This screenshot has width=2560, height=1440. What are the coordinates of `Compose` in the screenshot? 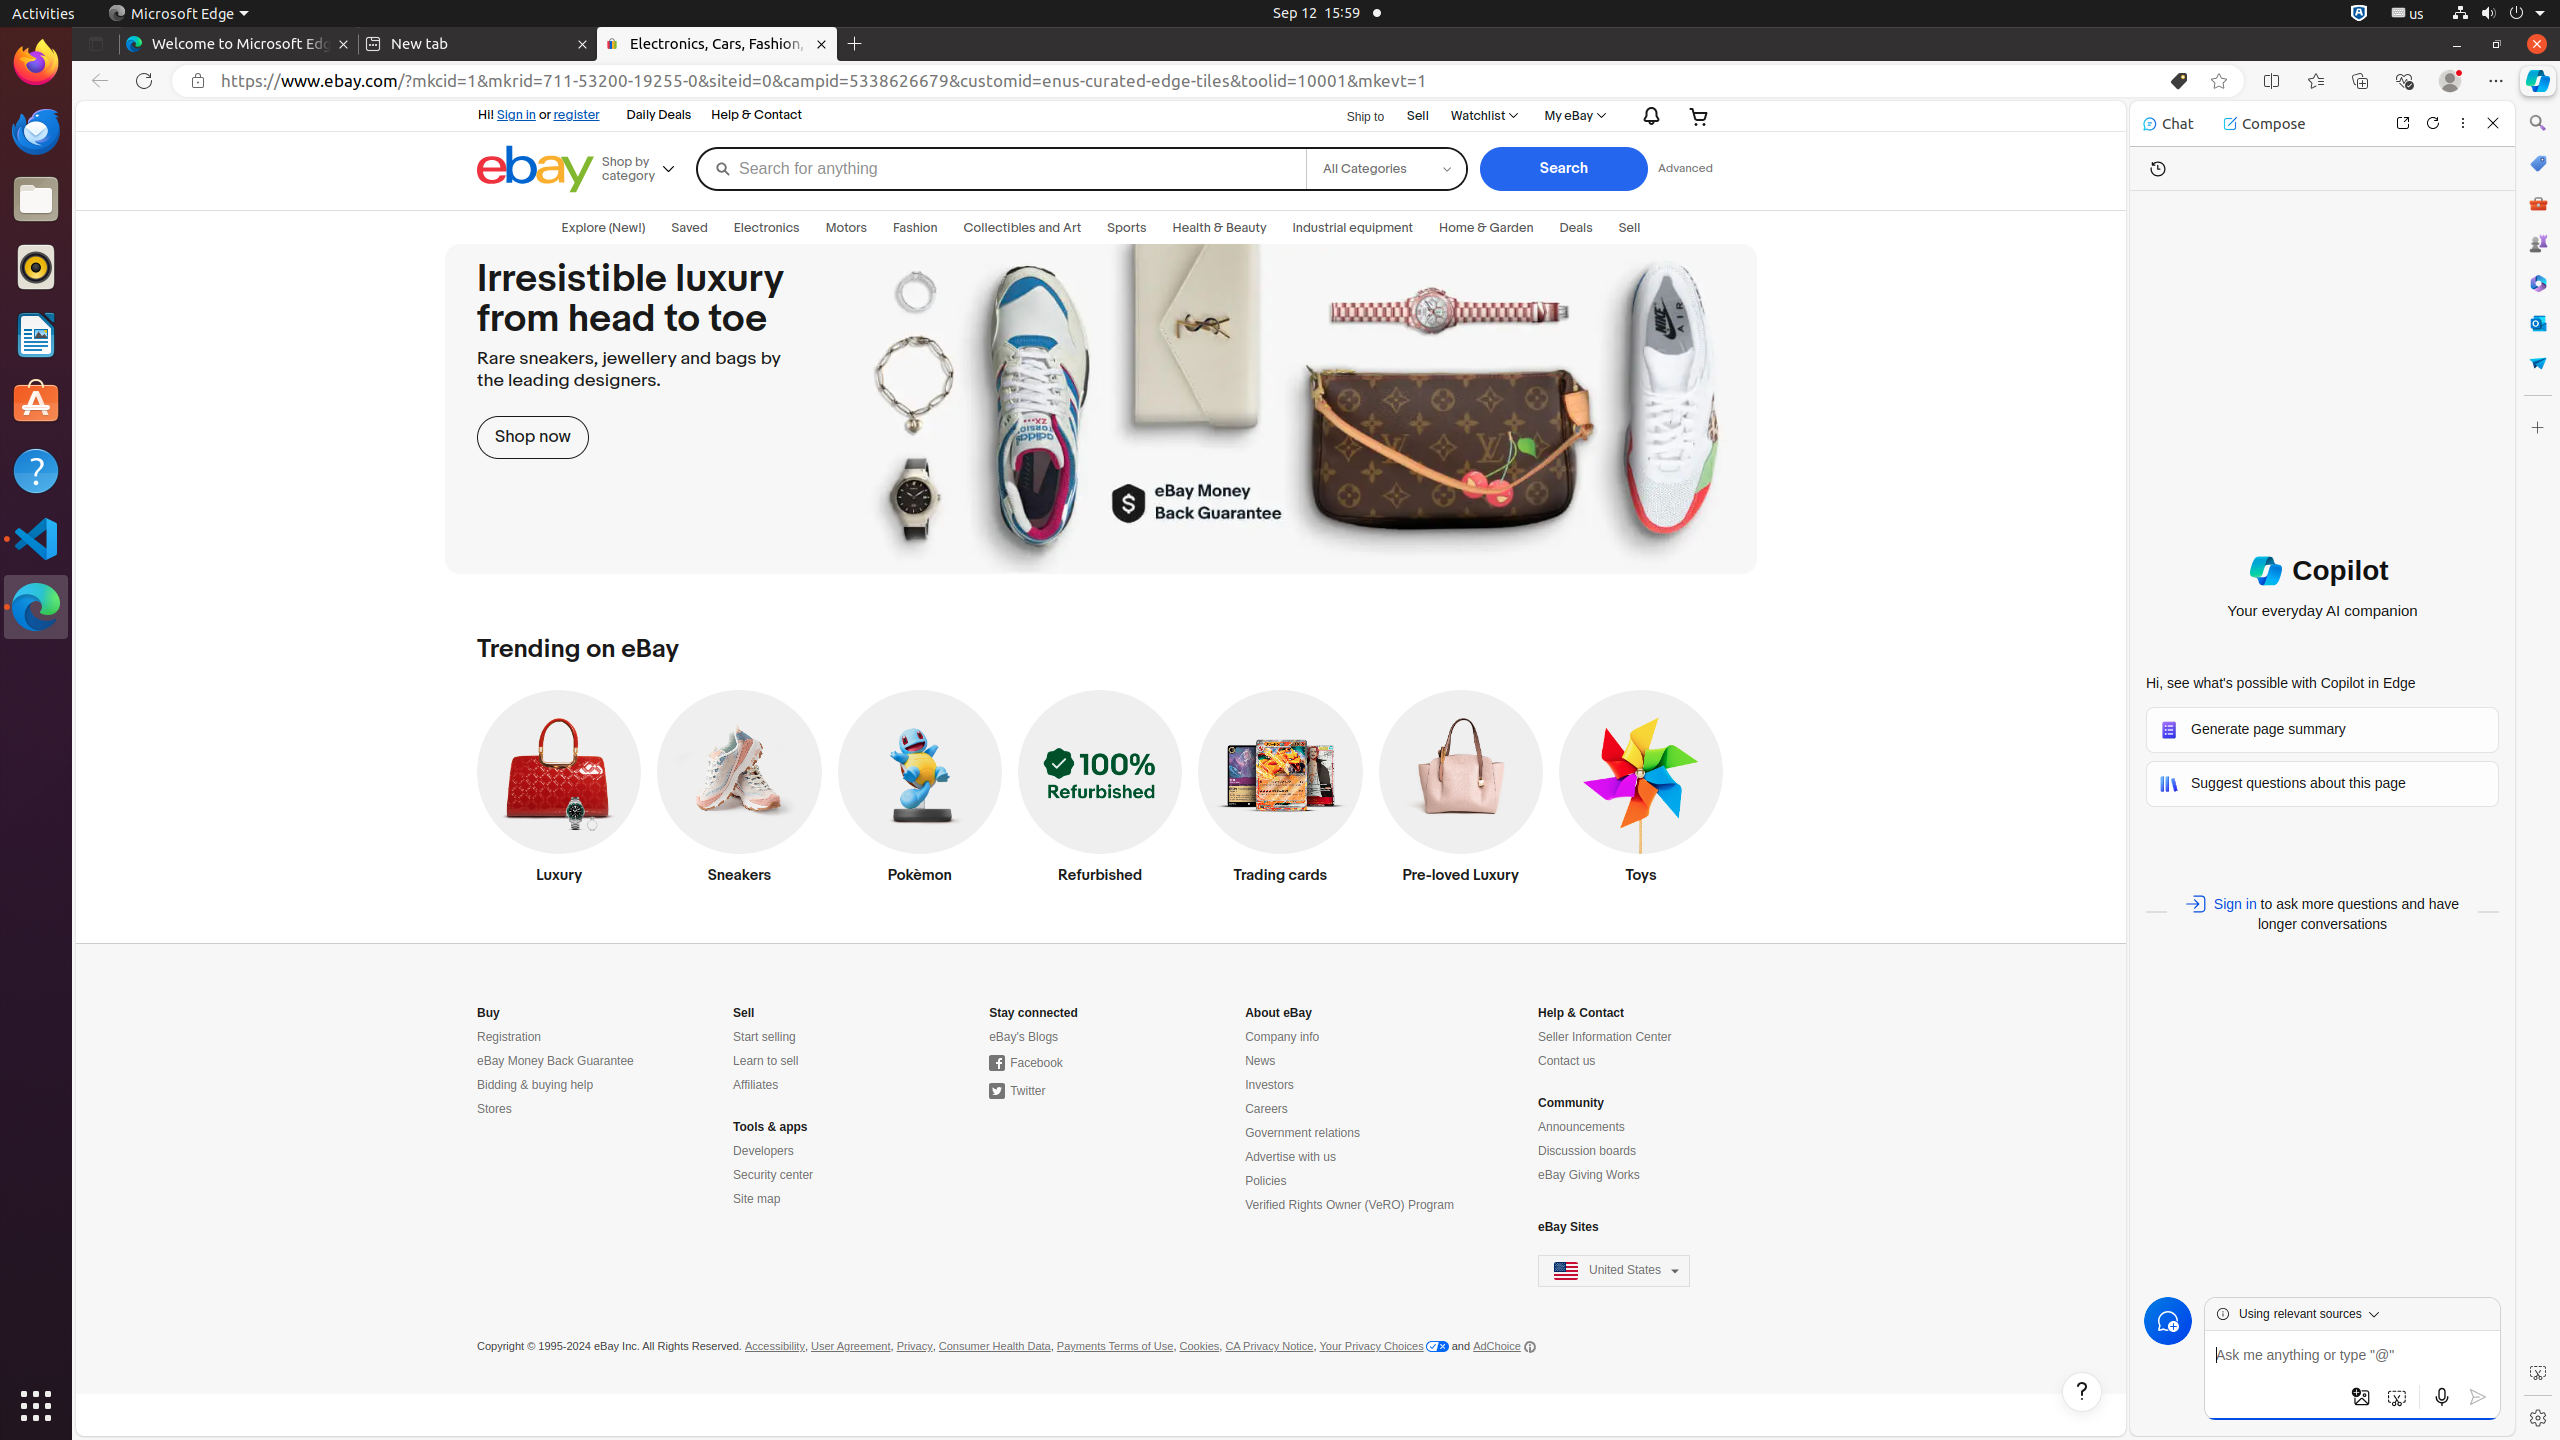 It's located at (2264, 124).